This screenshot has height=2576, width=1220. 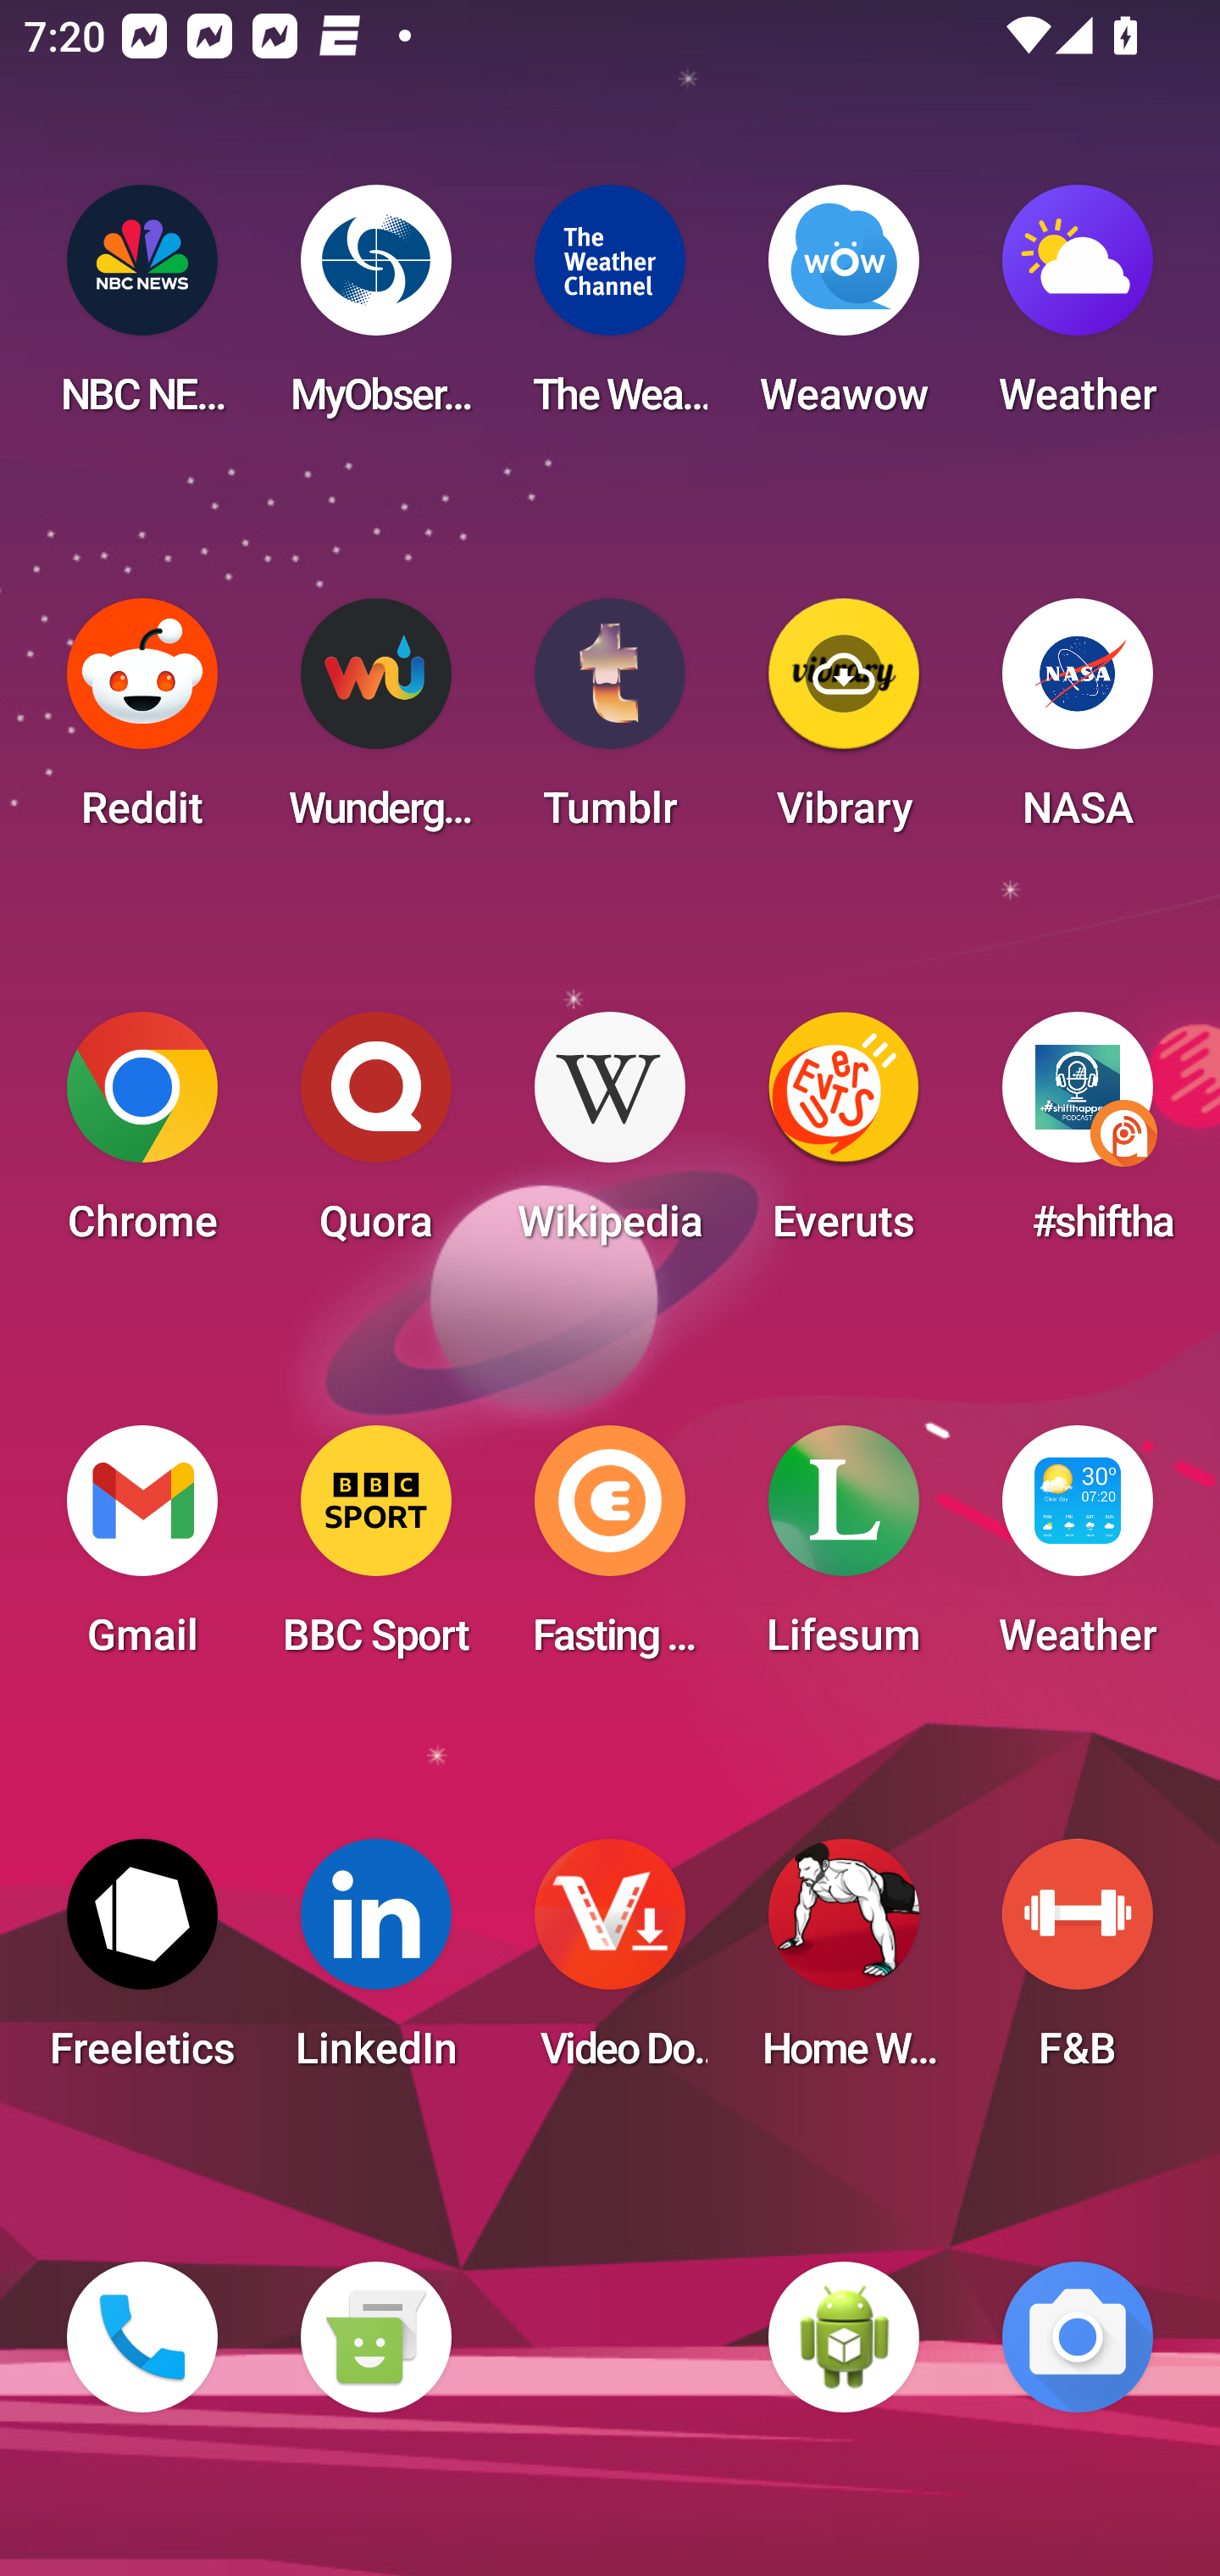 I want to click on #shifthappens in the Digital Workplace Podcast, so click(x=1078, y=1137).